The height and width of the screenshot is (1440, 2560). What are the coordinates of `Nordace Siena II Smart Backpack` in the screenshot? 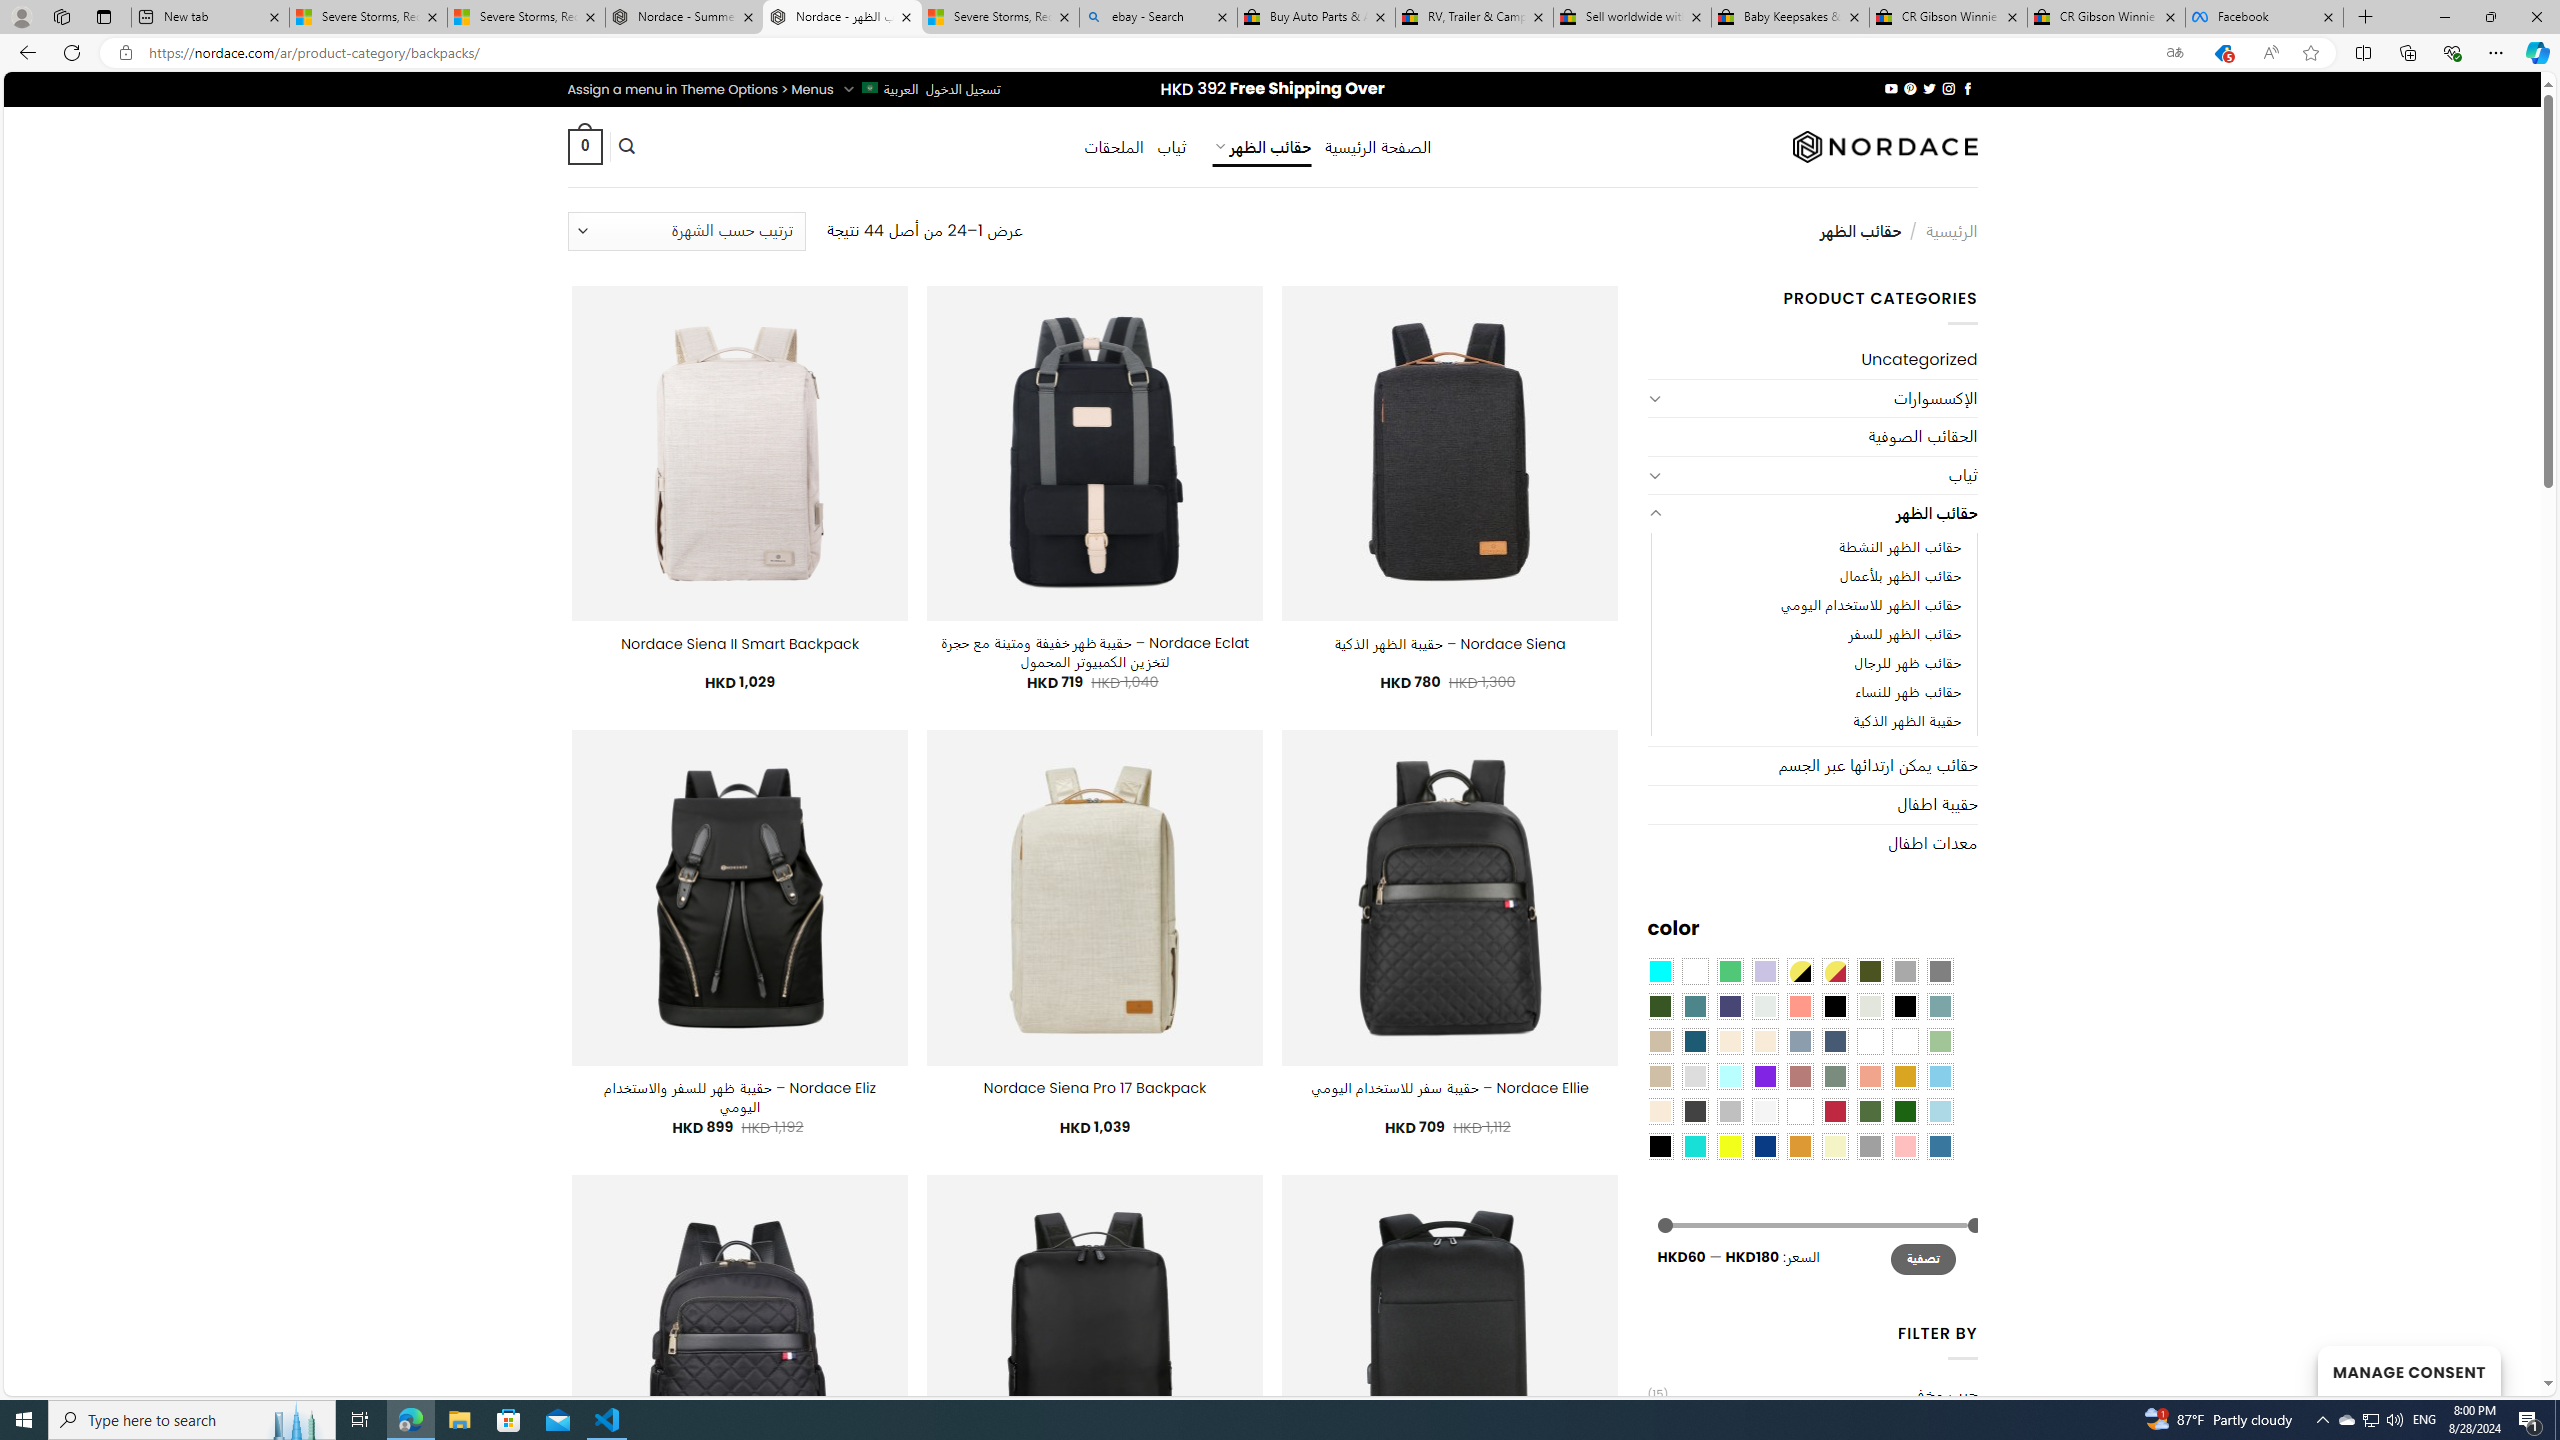 It's located at (740, 643).